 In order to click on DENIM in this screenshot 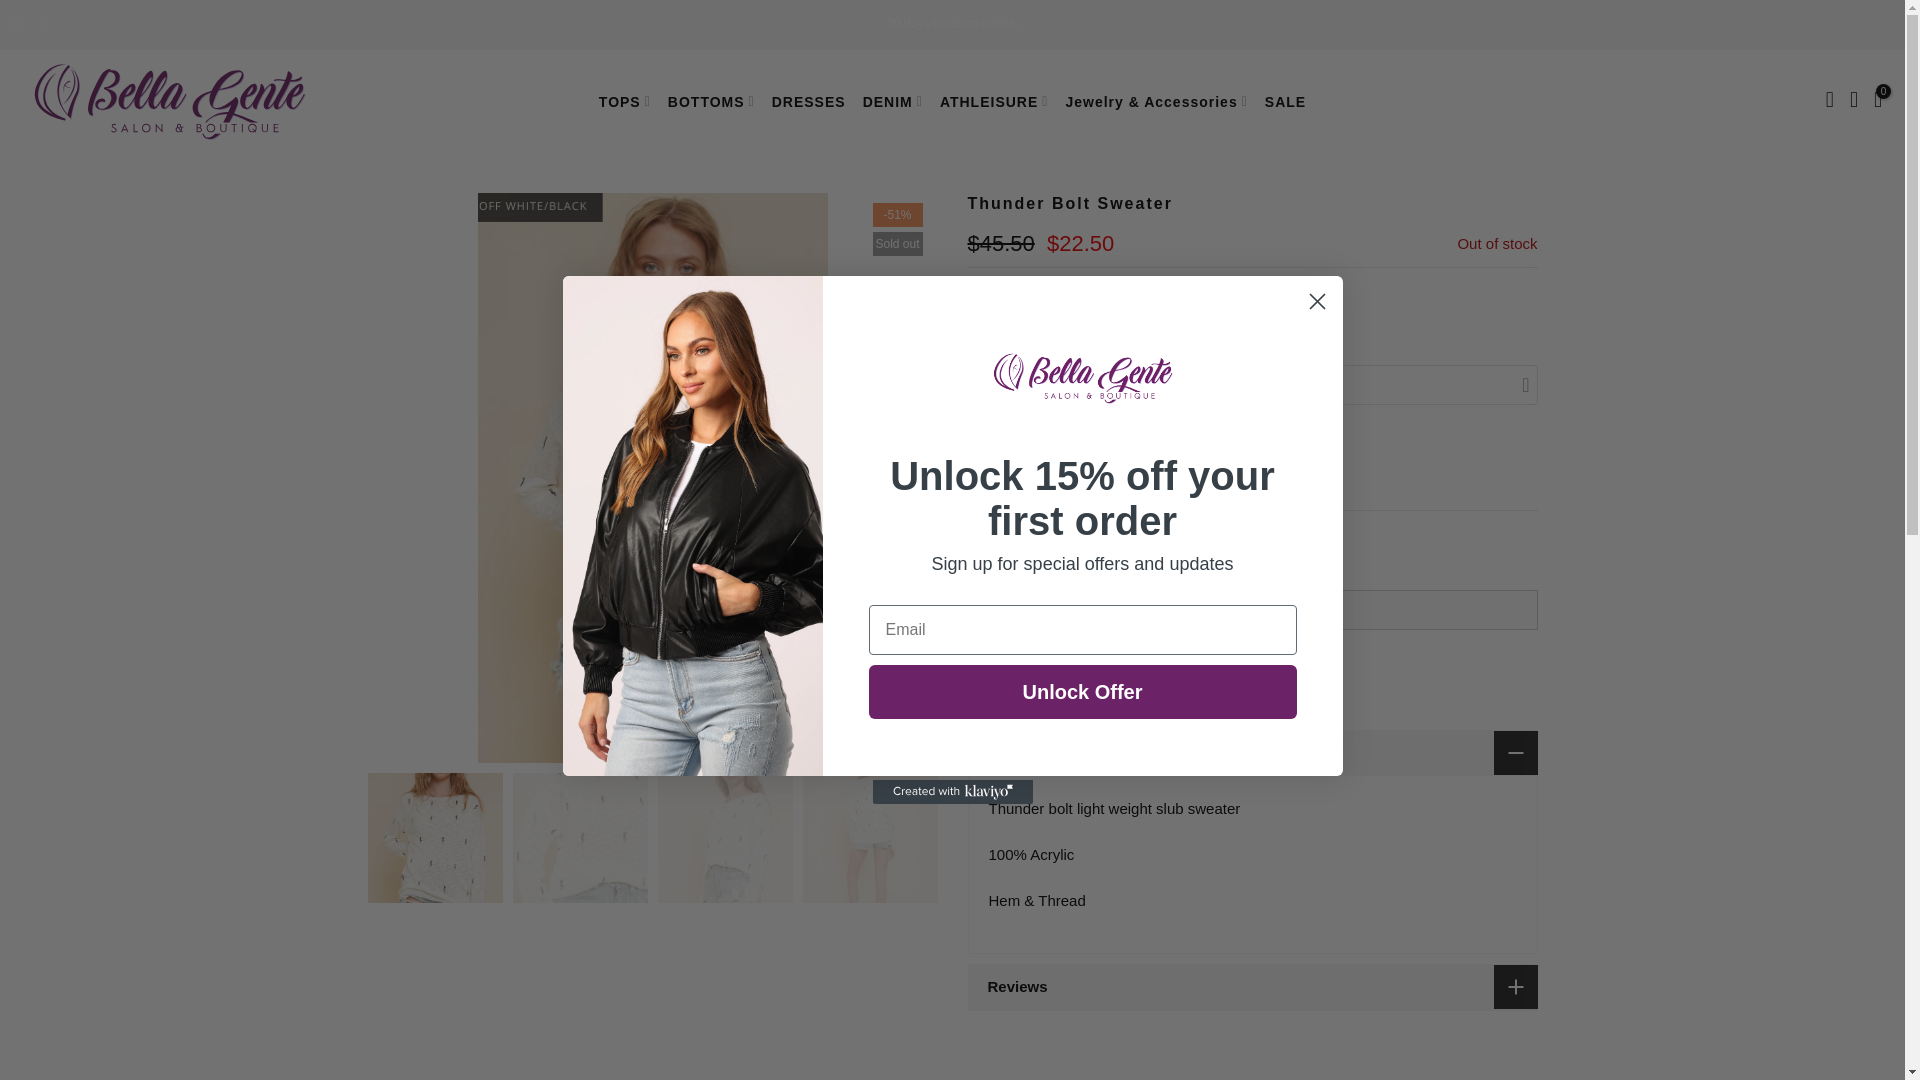, I will do `click(892, 102)`.